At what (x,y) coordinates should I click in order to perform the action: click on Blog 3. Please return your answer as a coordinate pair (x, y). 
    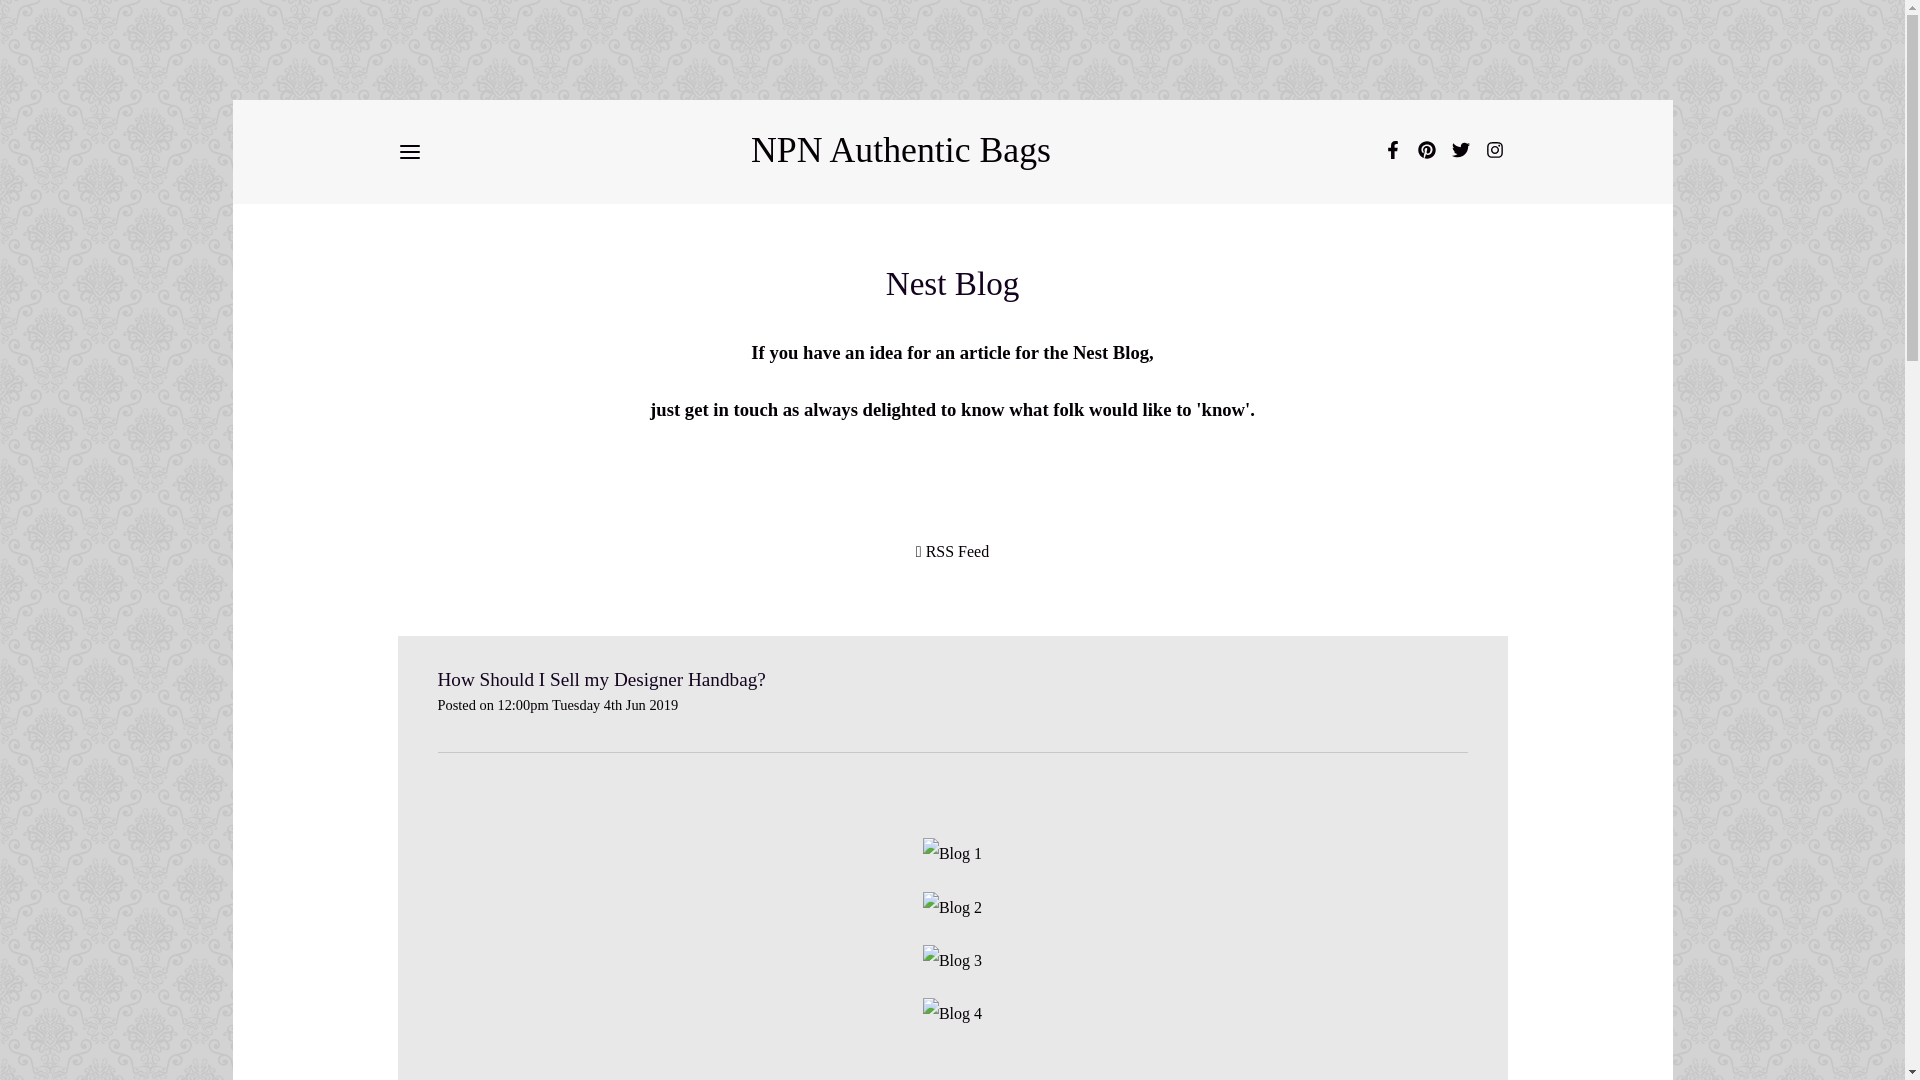
    Looking at the image, I should click on (952, 961).